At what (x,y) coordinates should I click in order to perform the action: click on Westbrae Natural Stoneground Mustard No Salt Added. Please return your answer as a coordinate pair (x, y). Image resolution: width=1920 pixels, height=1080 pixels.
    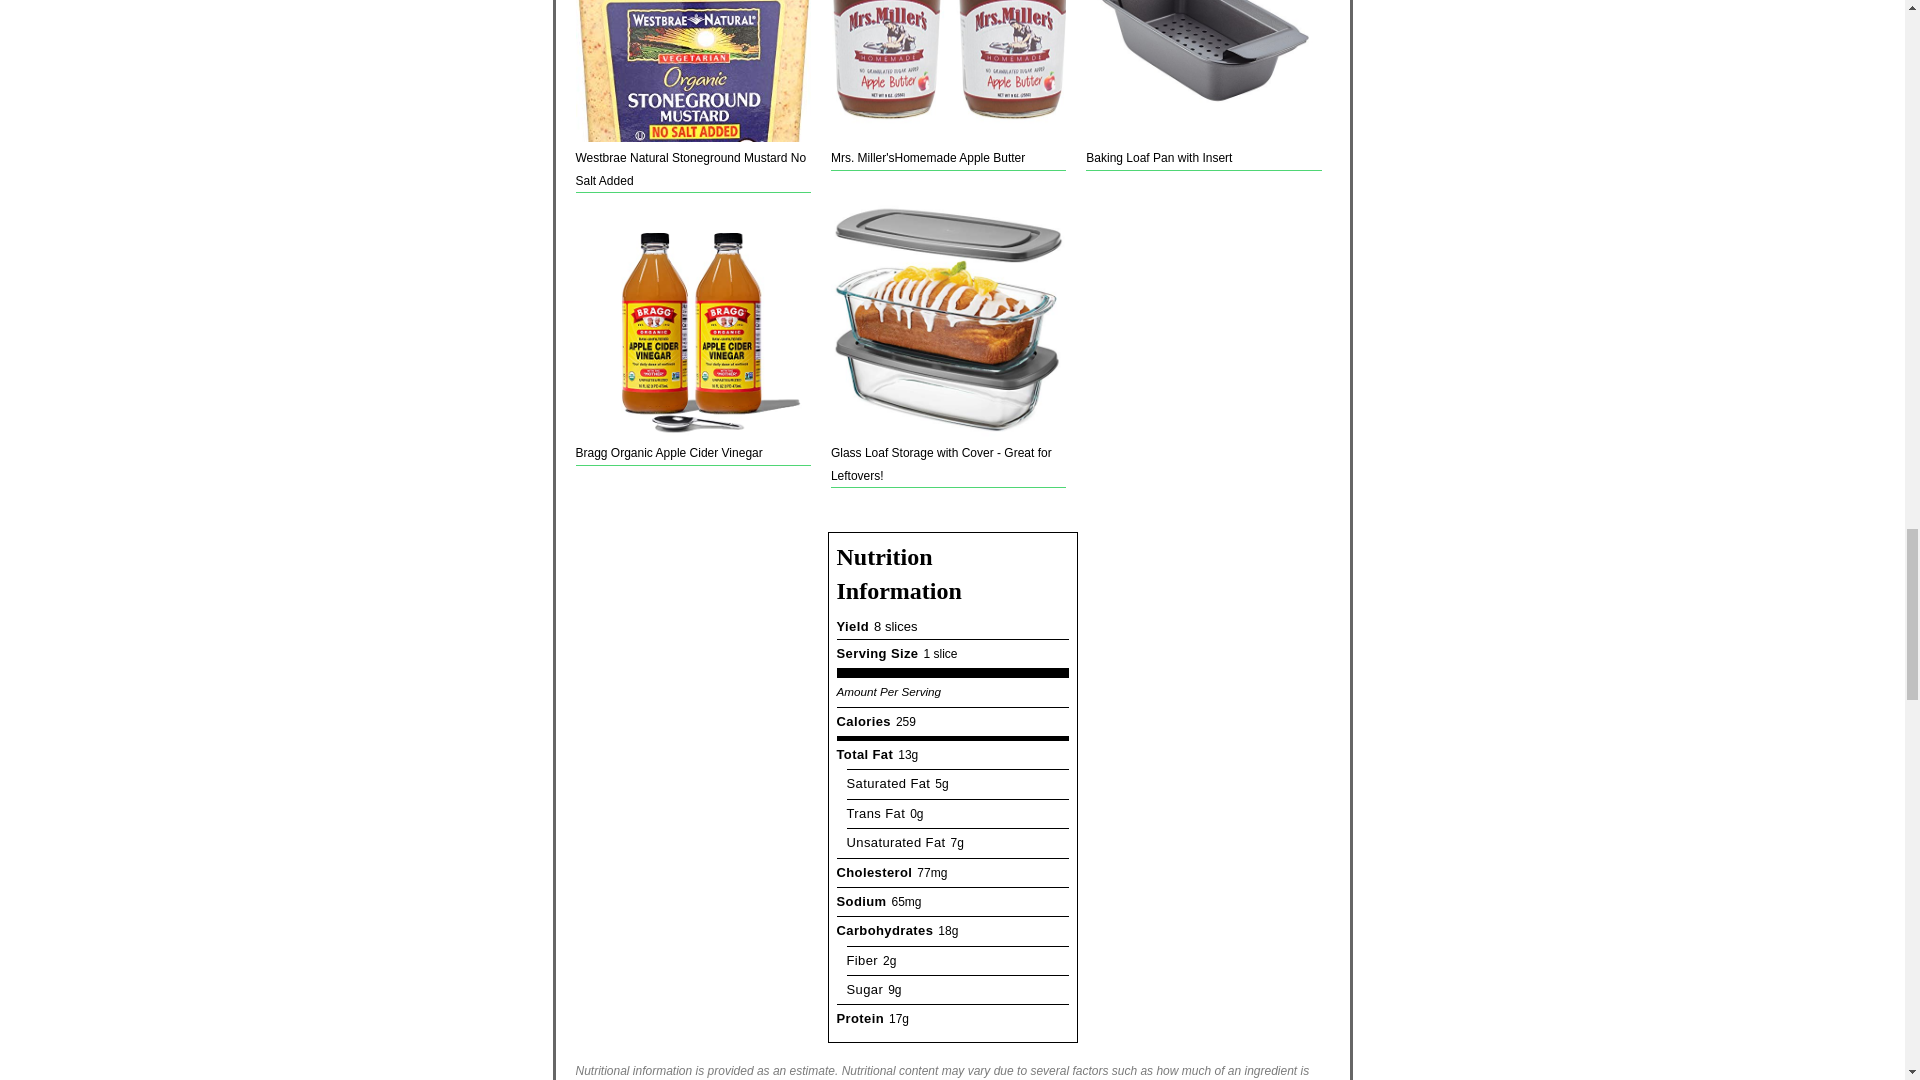
    Looking at the image, I should click on (693, 96).